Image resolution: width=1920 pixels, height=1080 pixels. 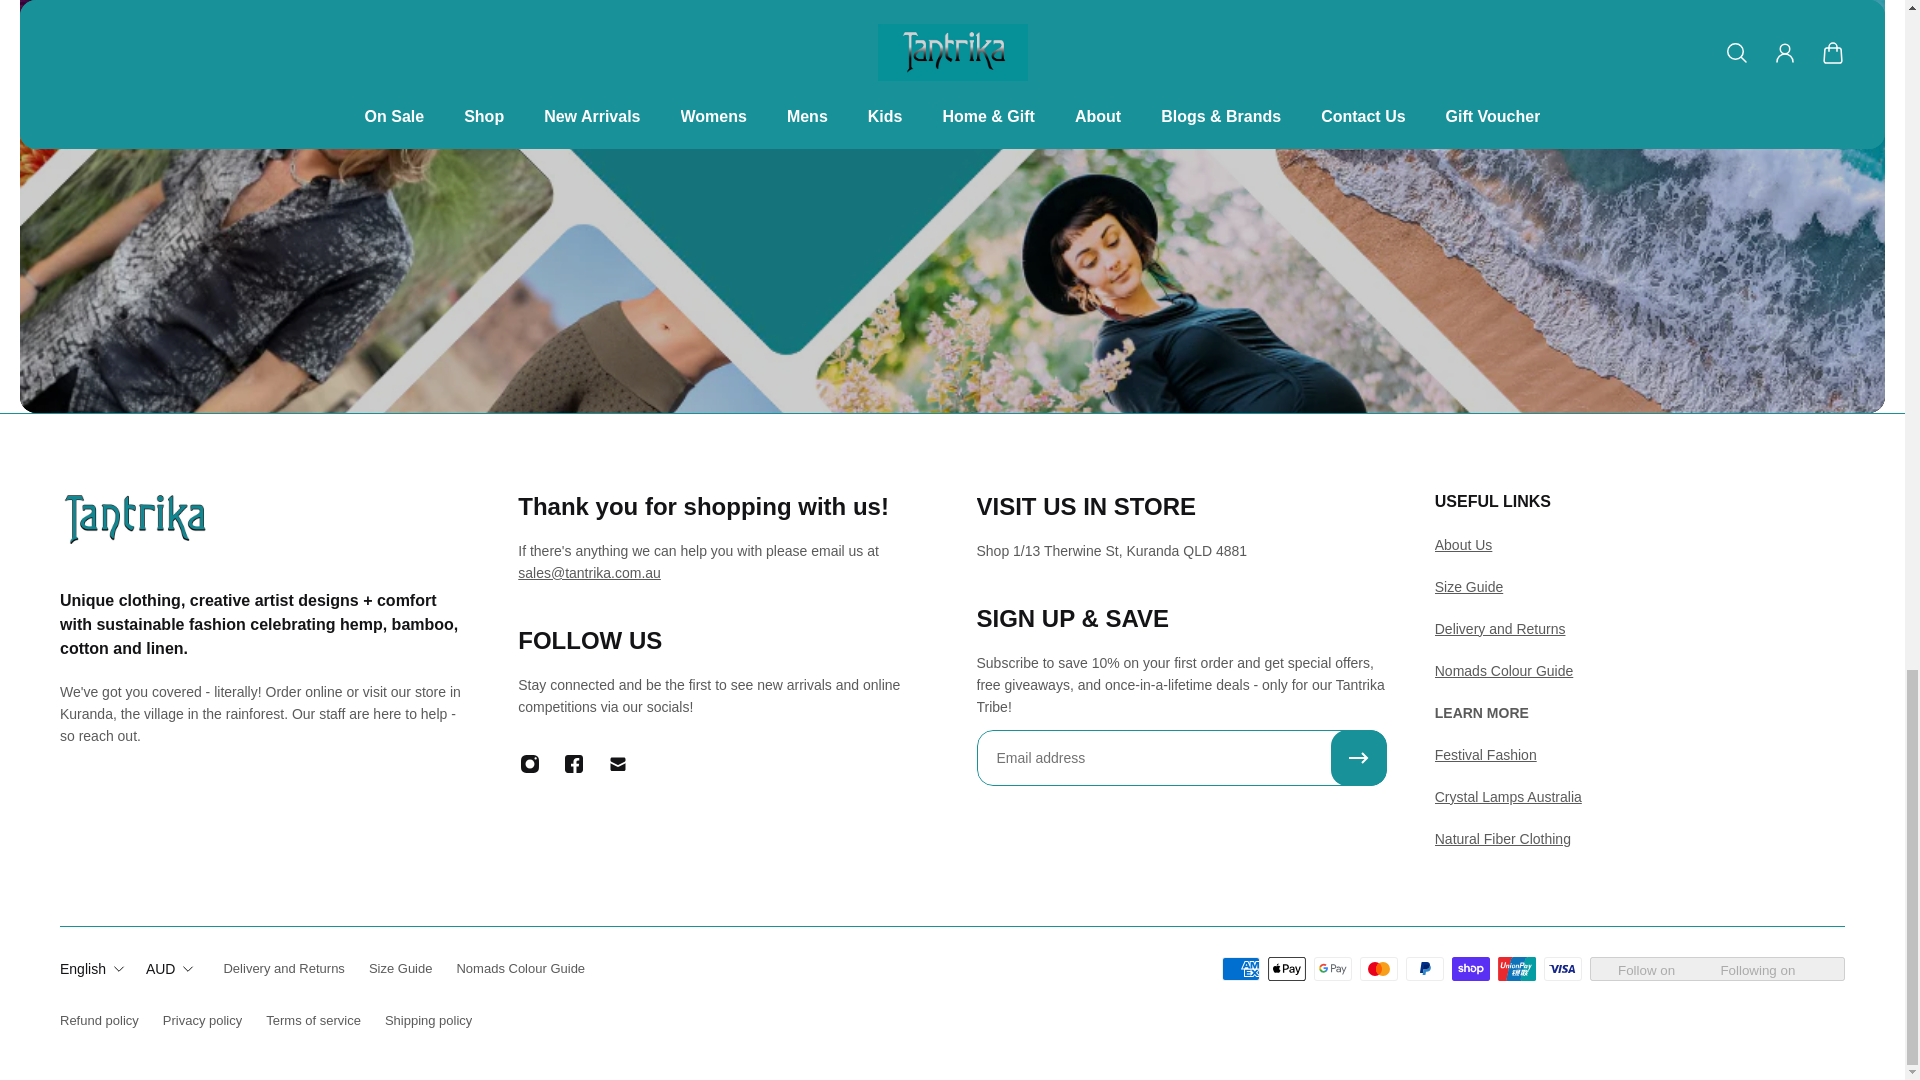 What do you see at coordinates (1468, 586) in the screenshot?
I see `Size Guide` at bounding box center [1468, 586].